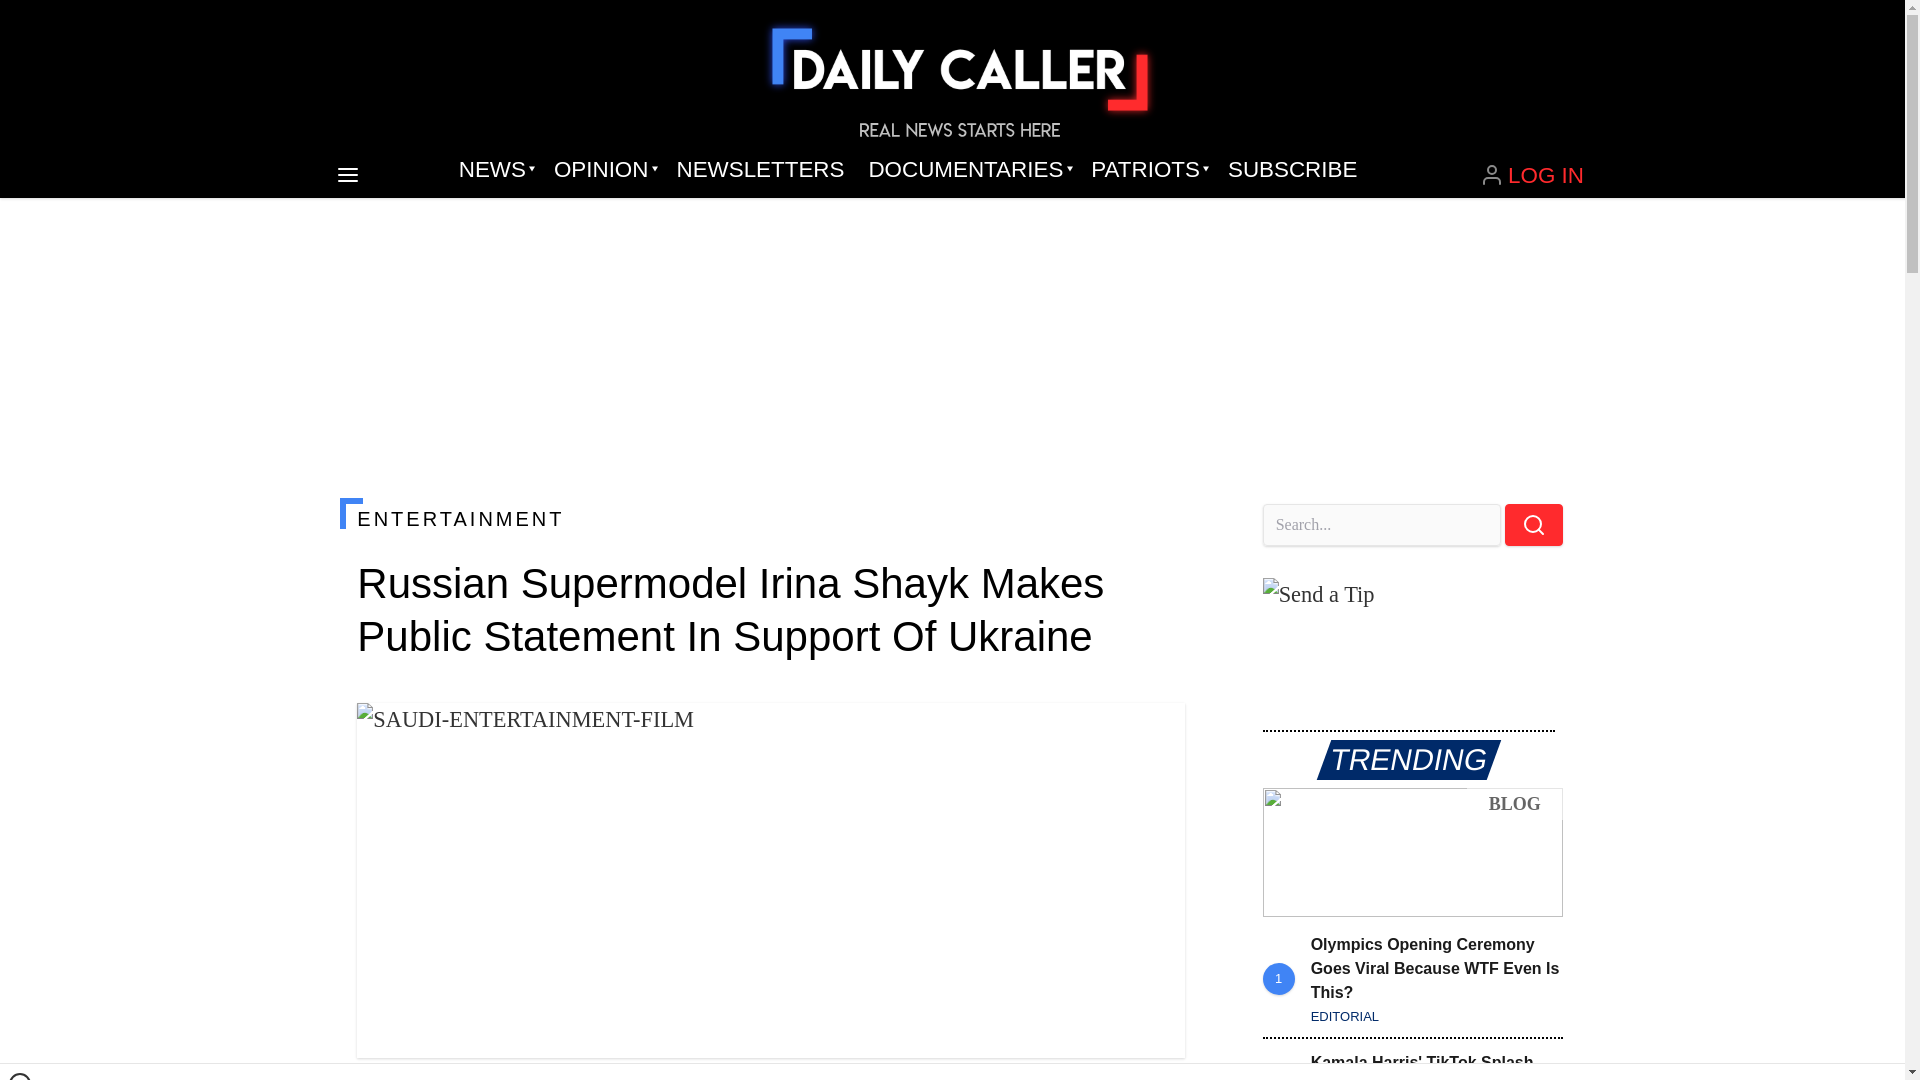 Image resolution: width=1920 pixels, height=1080 pixels. What do you see at coordinates (760, 170) in the screenshot?
I see `NEWSLETTERS` at bounding box center [760, 170].